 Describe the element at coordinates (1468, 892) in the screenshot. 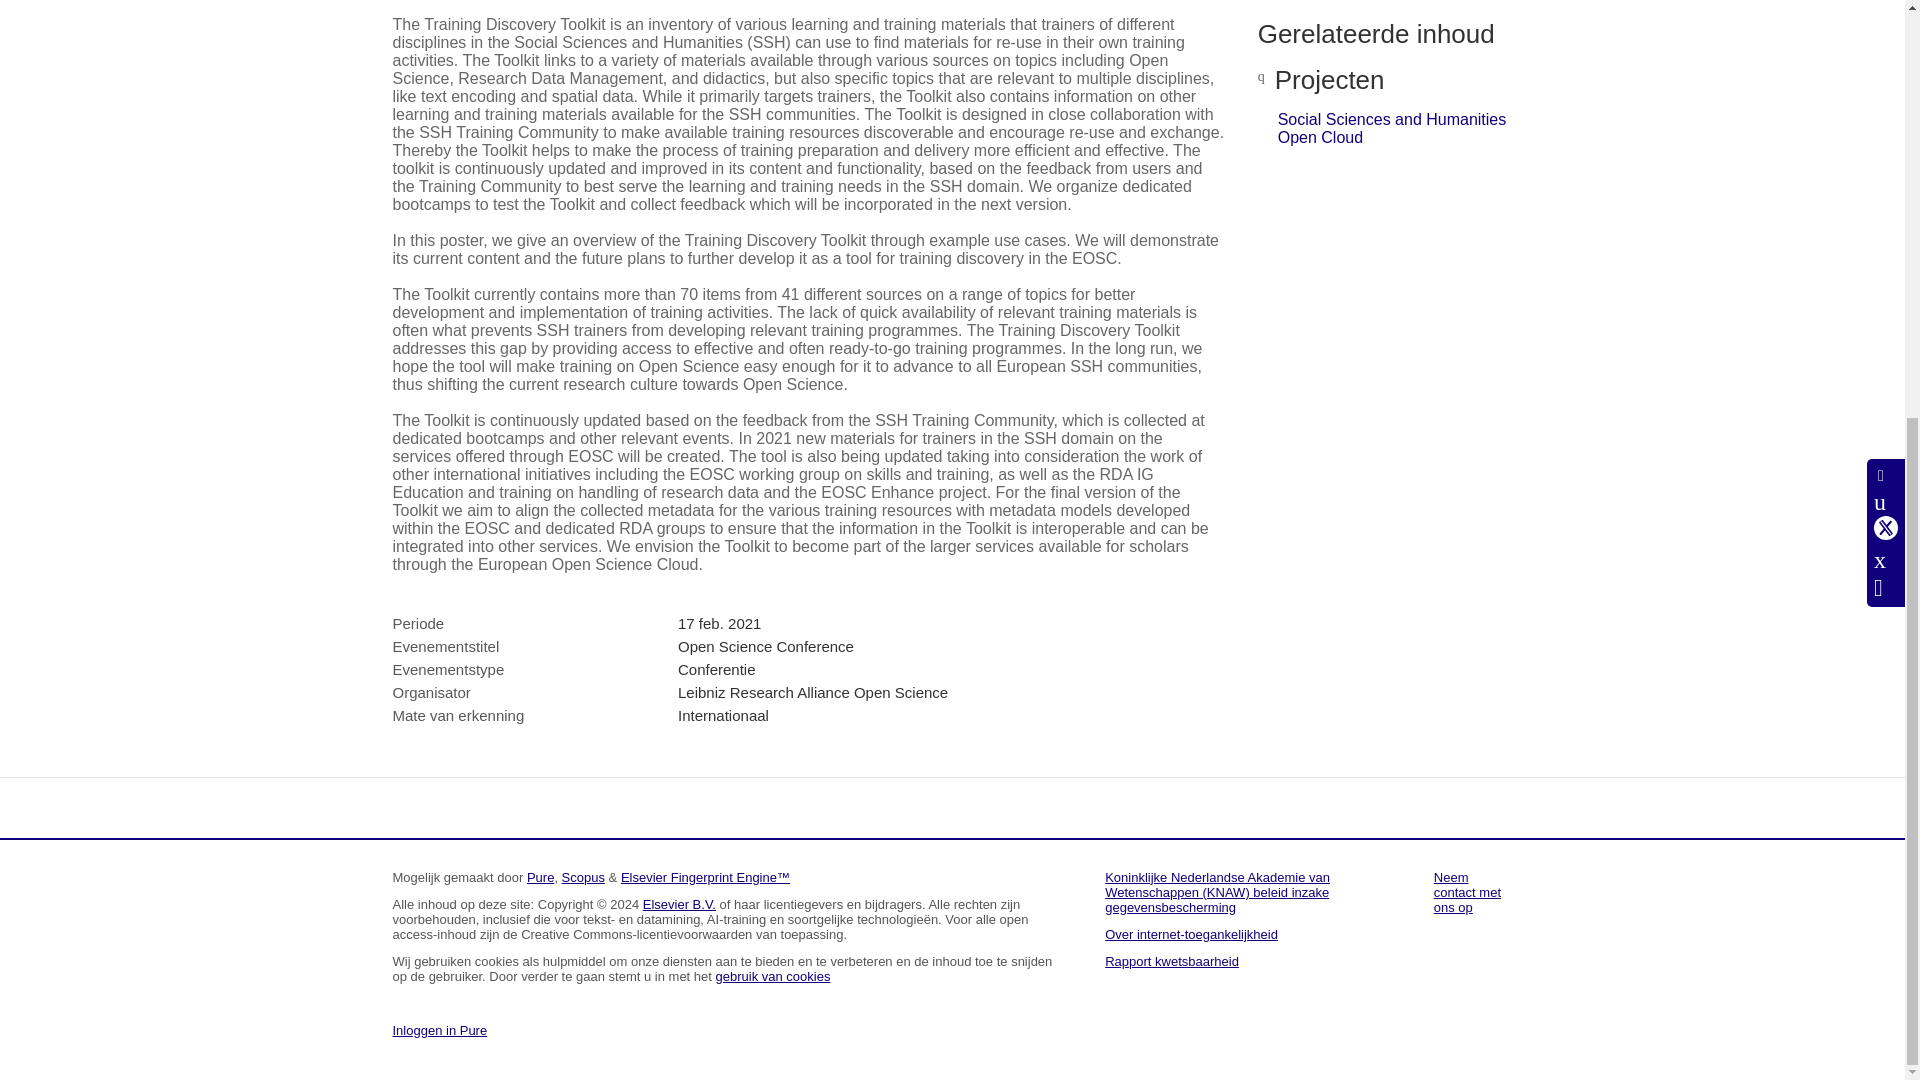

I see `Neem contact met ons op` at that location.